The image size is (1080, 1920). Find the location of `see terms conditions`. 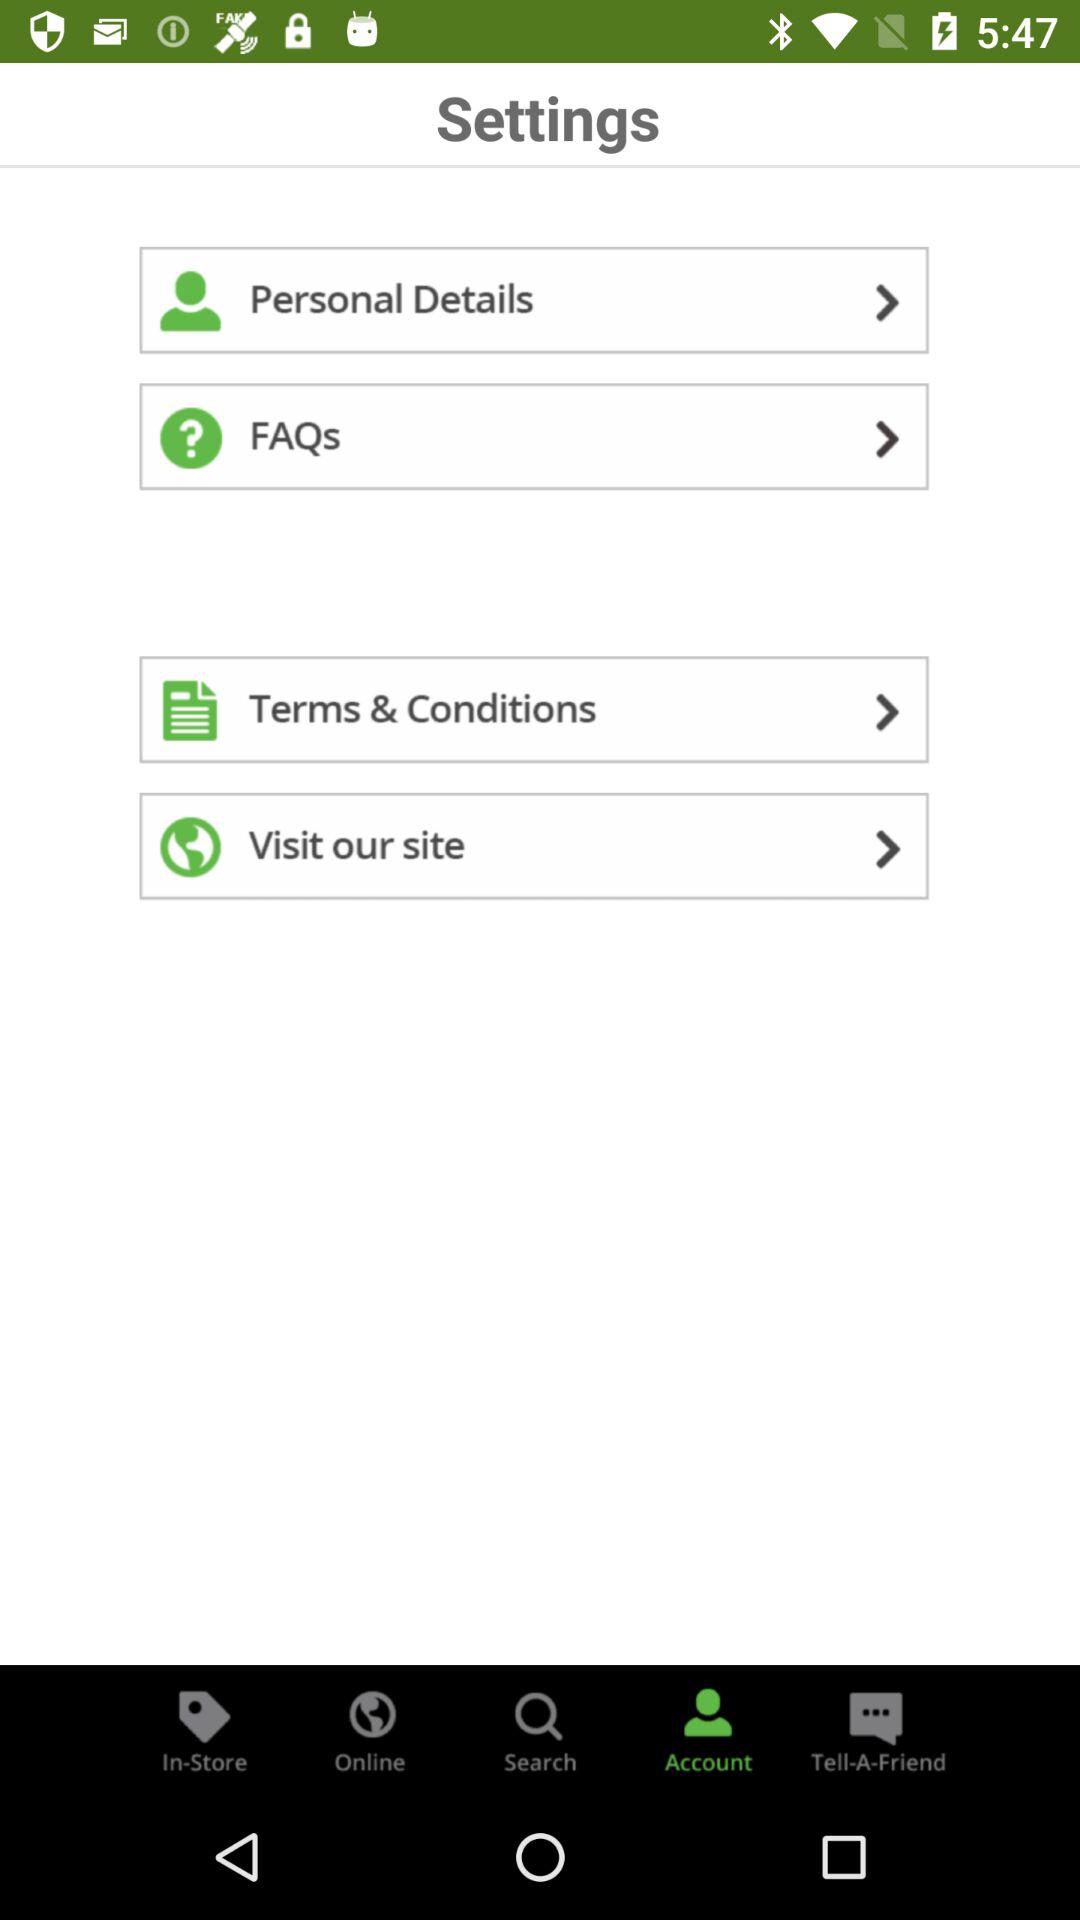

see terms conditions is located at coordinates (540, 714).